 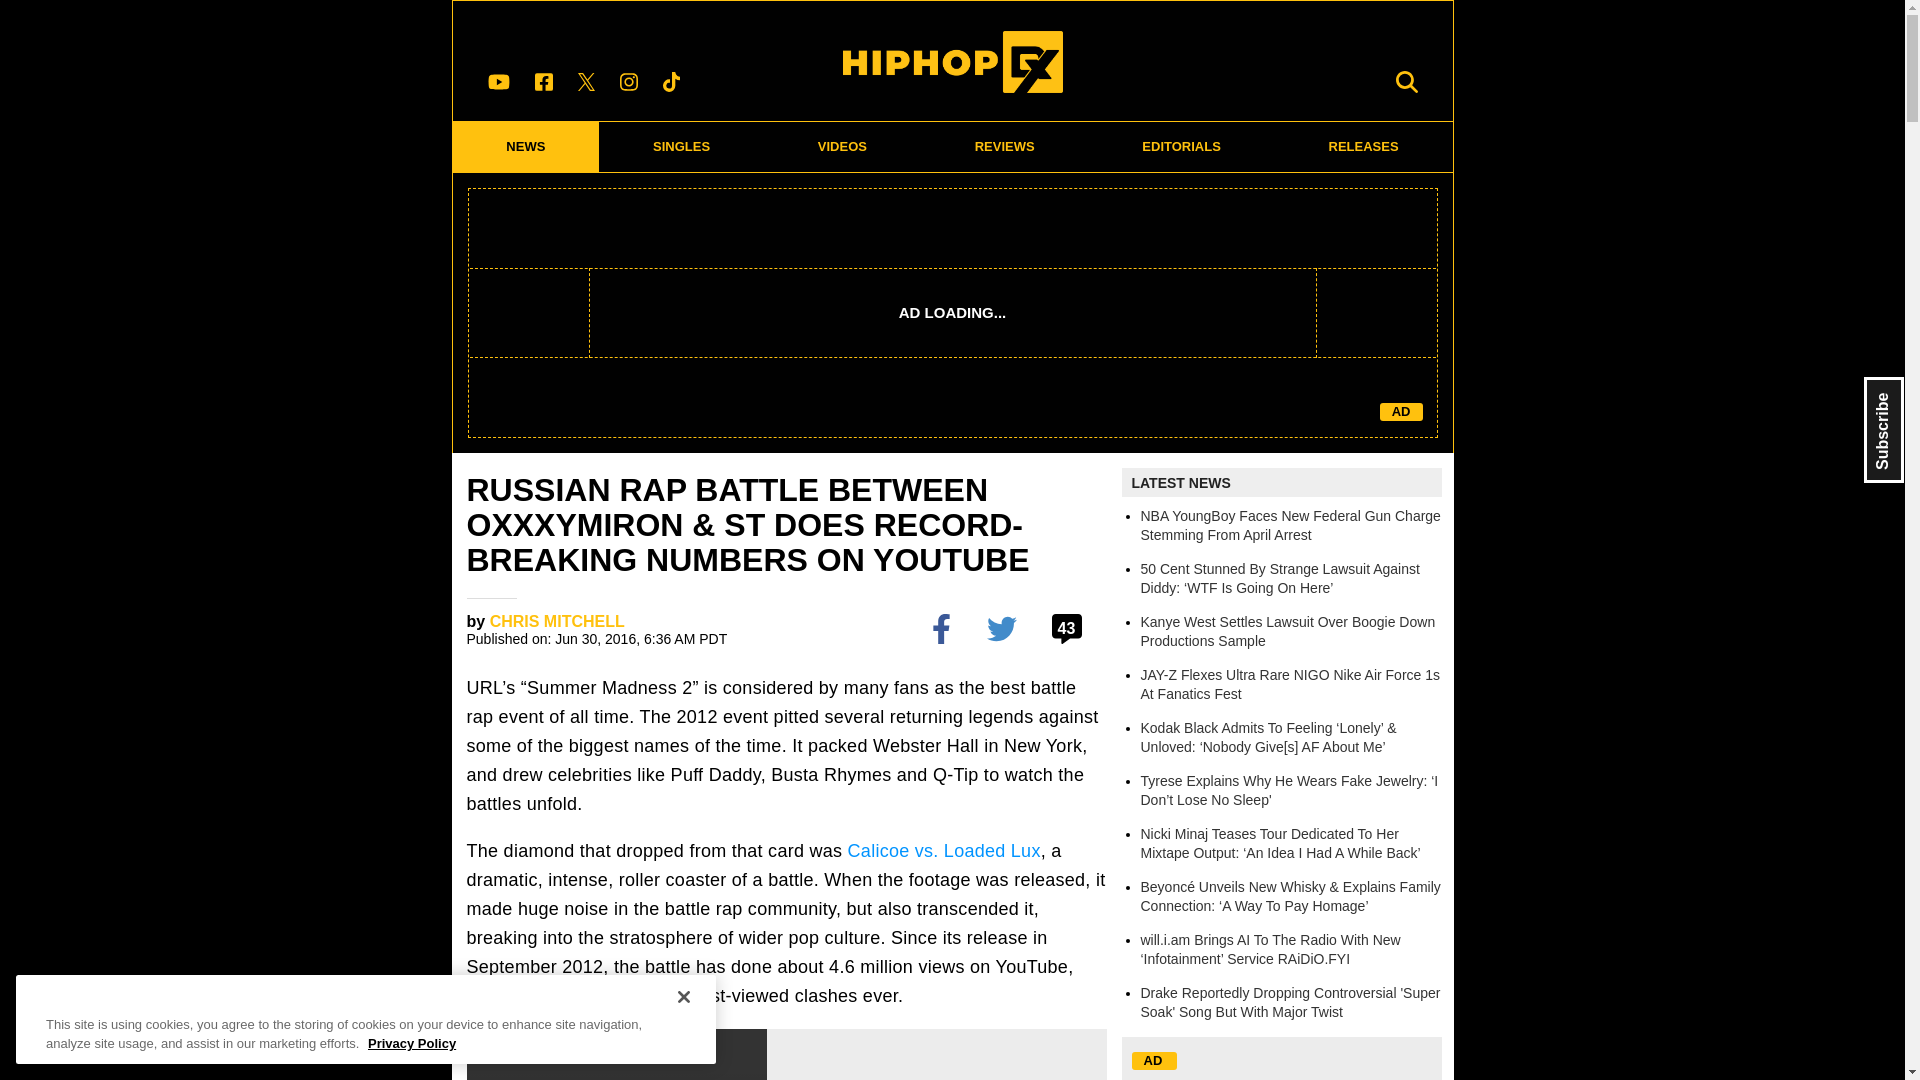 I want to click on CHRIS MITCHELL, so click(x=557, y=621).